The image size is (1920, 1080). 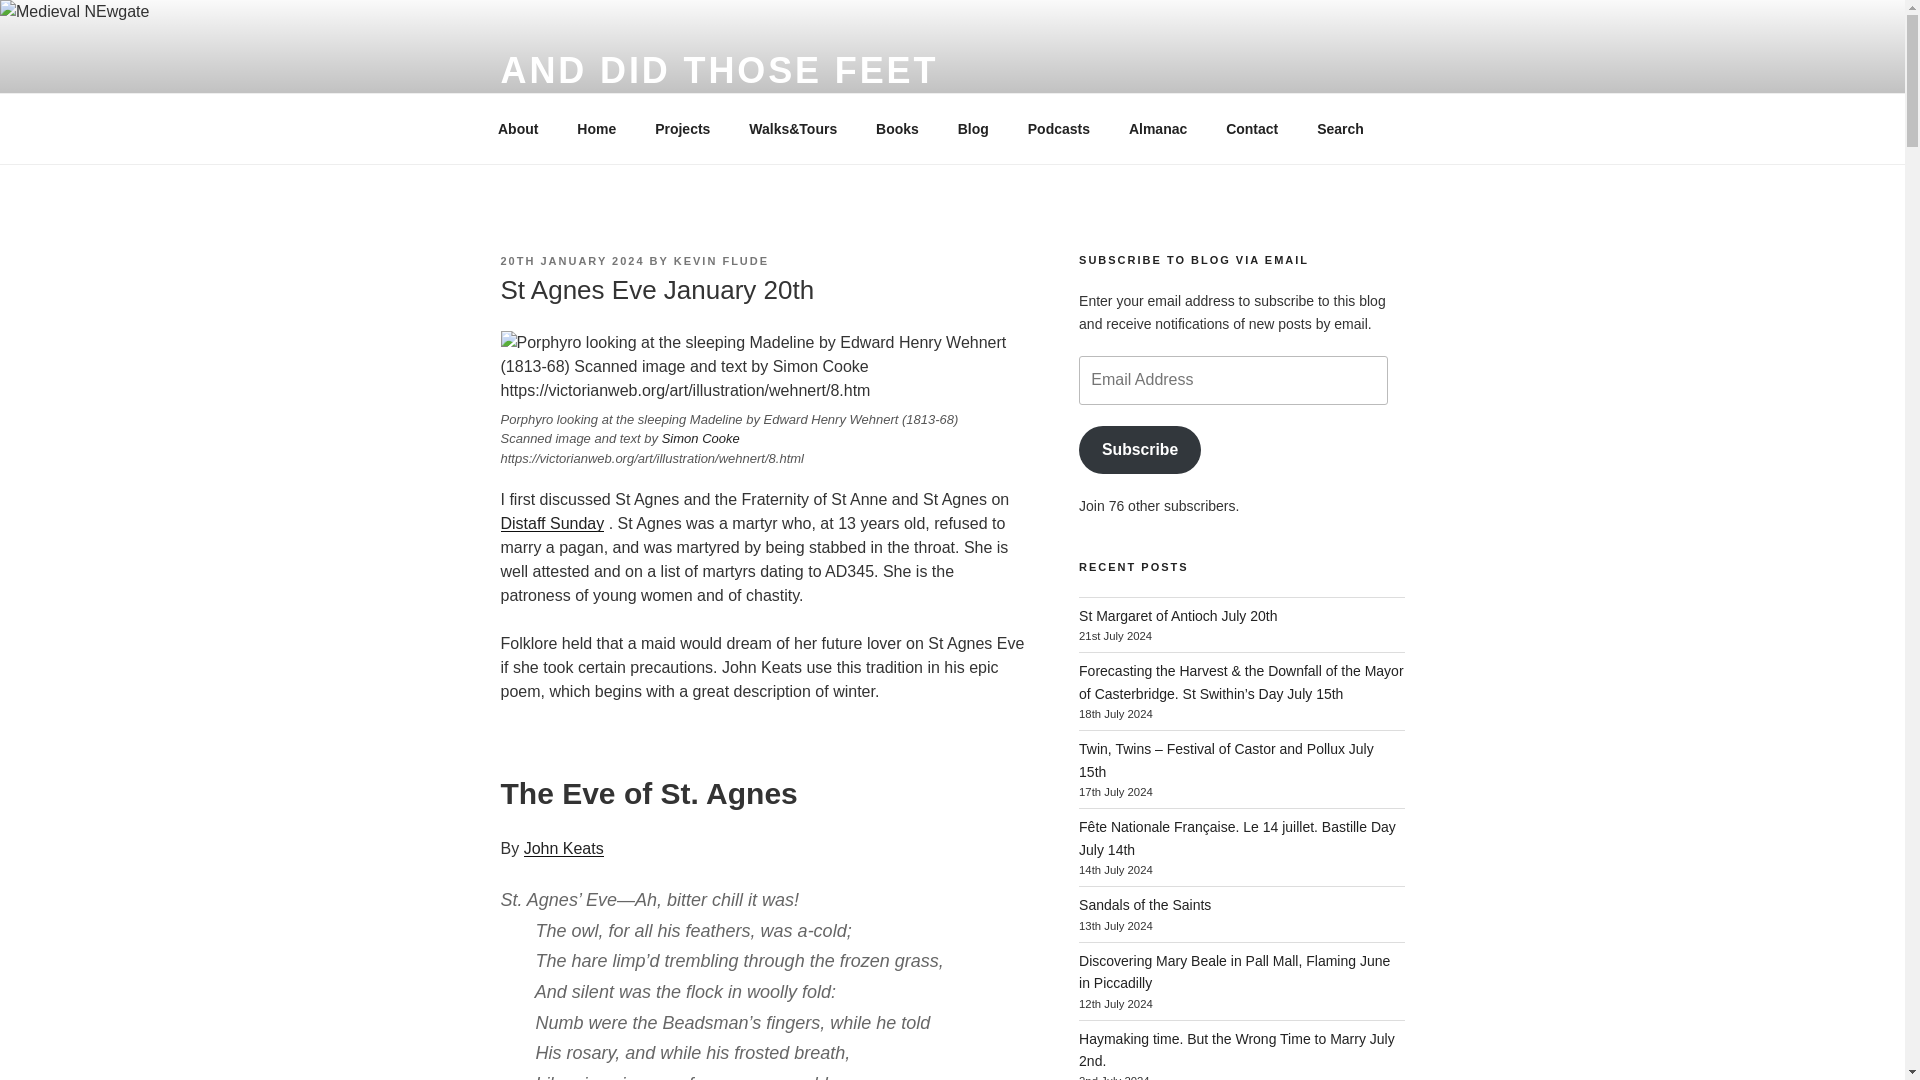 I want to click on Books, so click(x=897, y=128).